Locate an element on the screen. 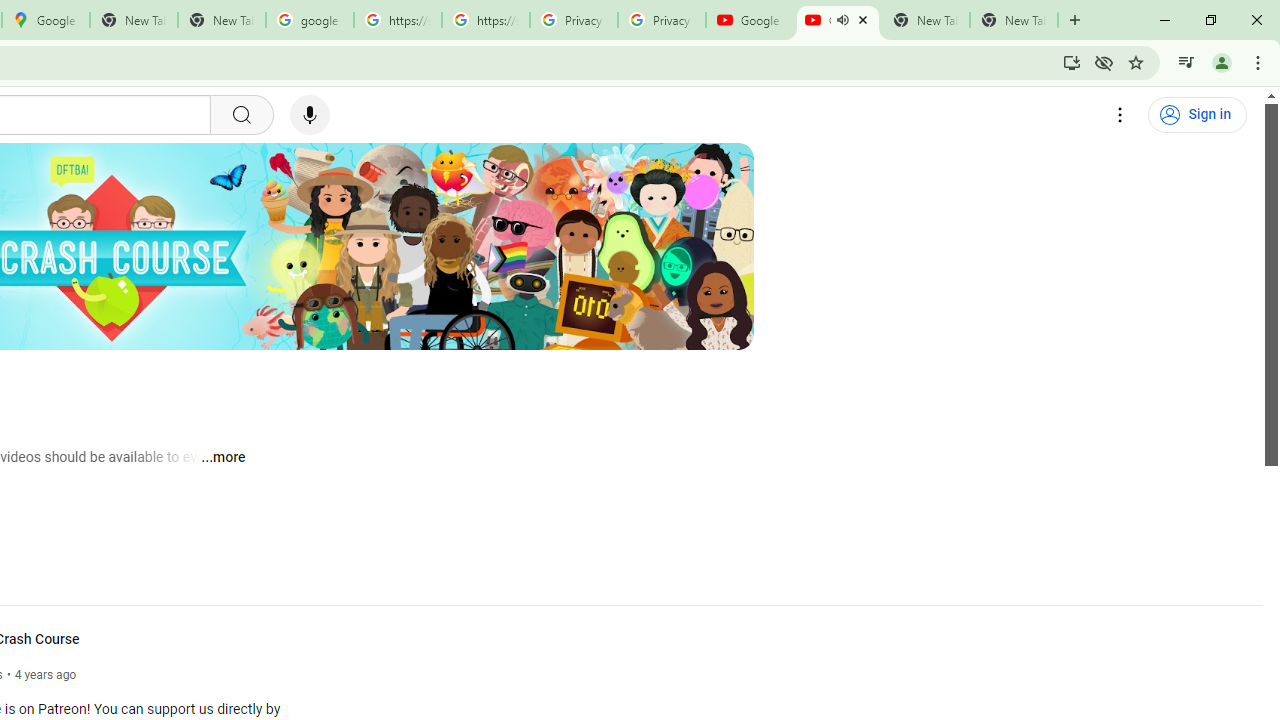 The height and width of the screenshot is (720, 1280). Google - YouTube is located at coordinates (750, 20).